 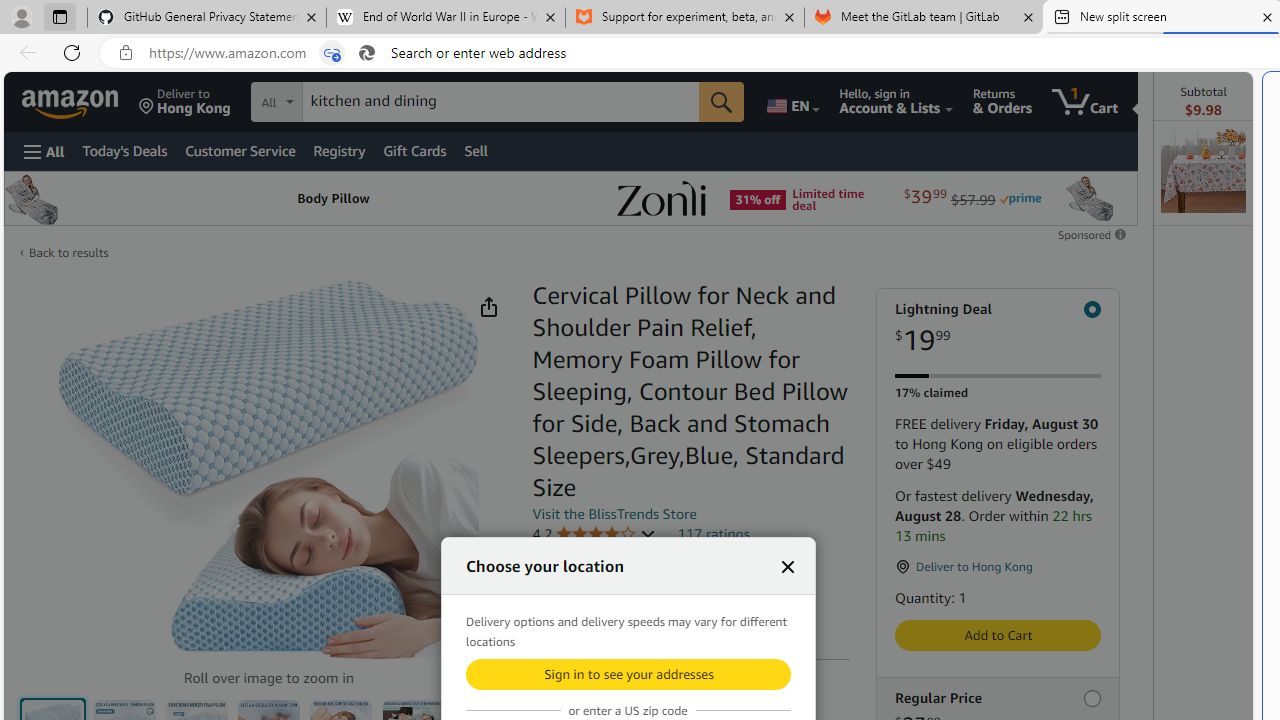 I want to click on Share, so click(x=489, y=307).